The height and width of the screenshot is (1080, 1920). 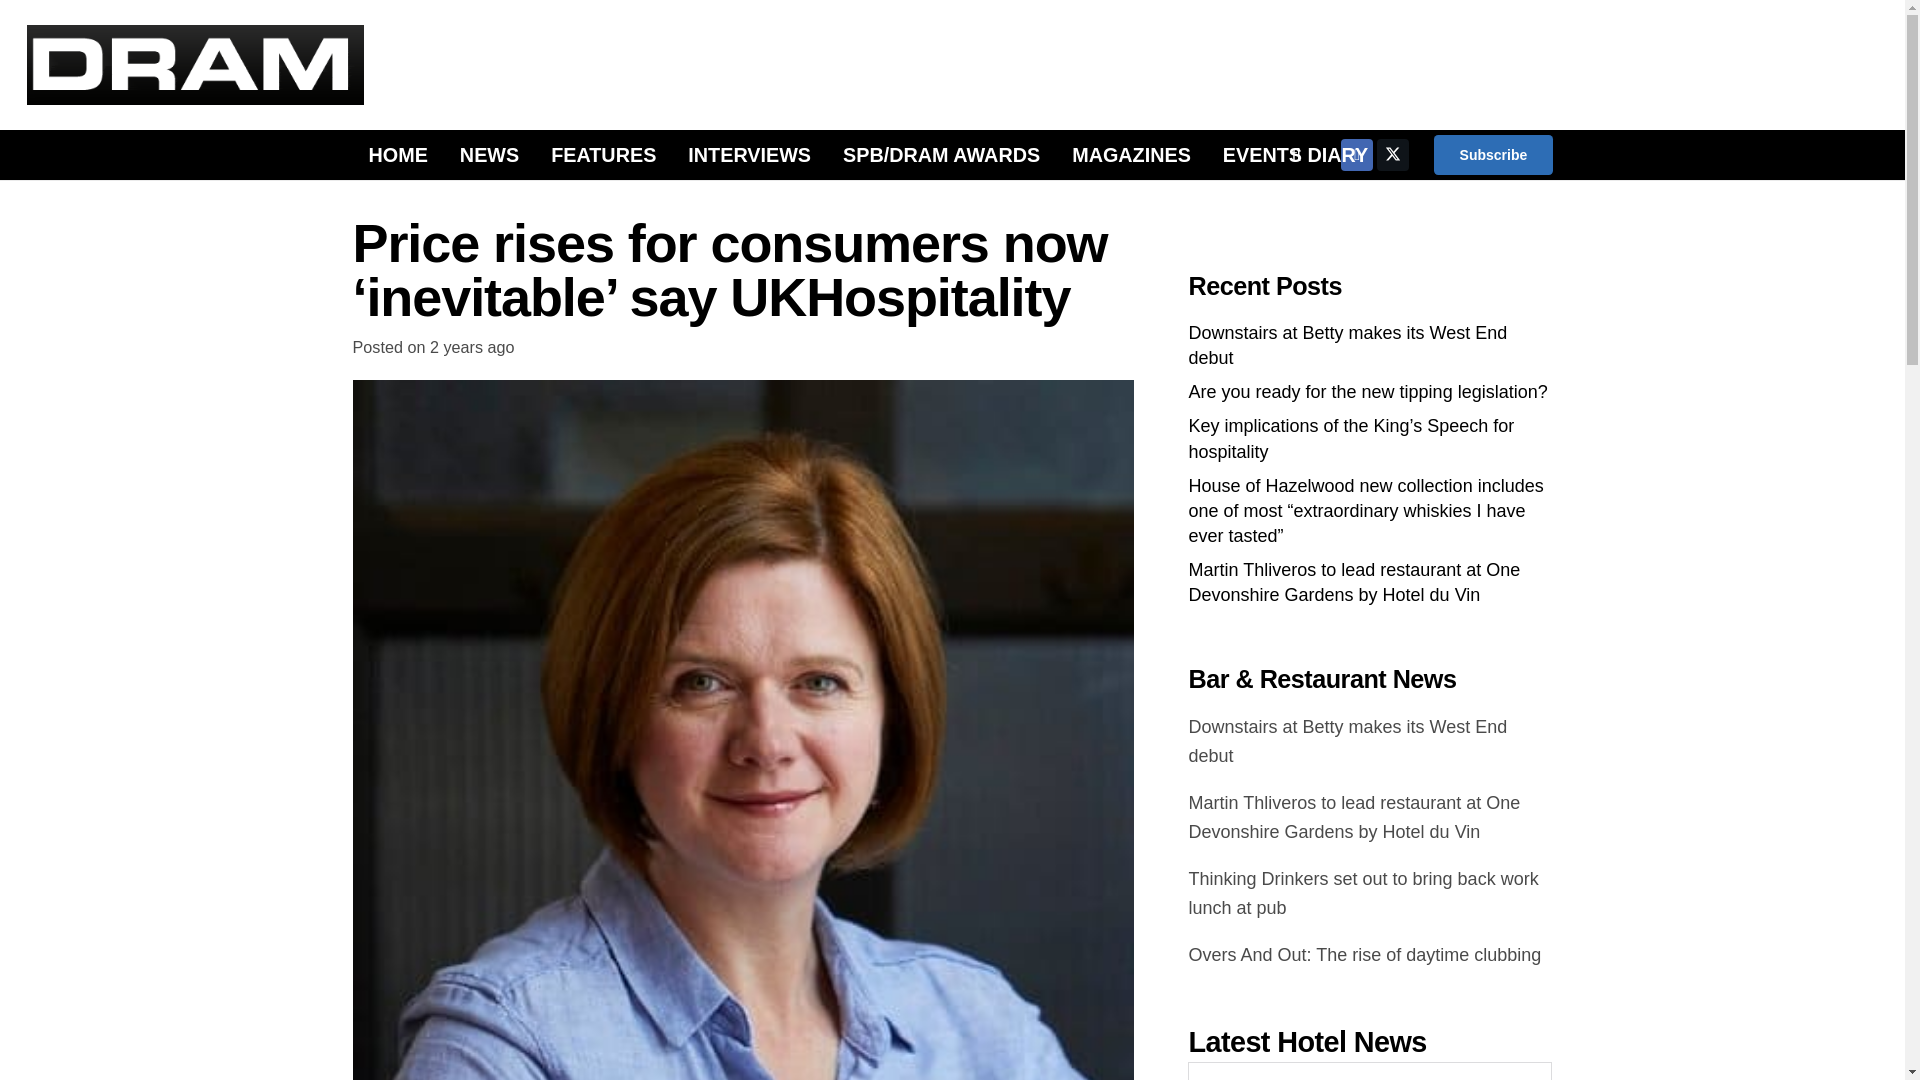 What do you see at coordinates (1368, 392) in the screenshot?
I see `Are you ready for the new tipping legislation?` at bounding box center [1368, 392].